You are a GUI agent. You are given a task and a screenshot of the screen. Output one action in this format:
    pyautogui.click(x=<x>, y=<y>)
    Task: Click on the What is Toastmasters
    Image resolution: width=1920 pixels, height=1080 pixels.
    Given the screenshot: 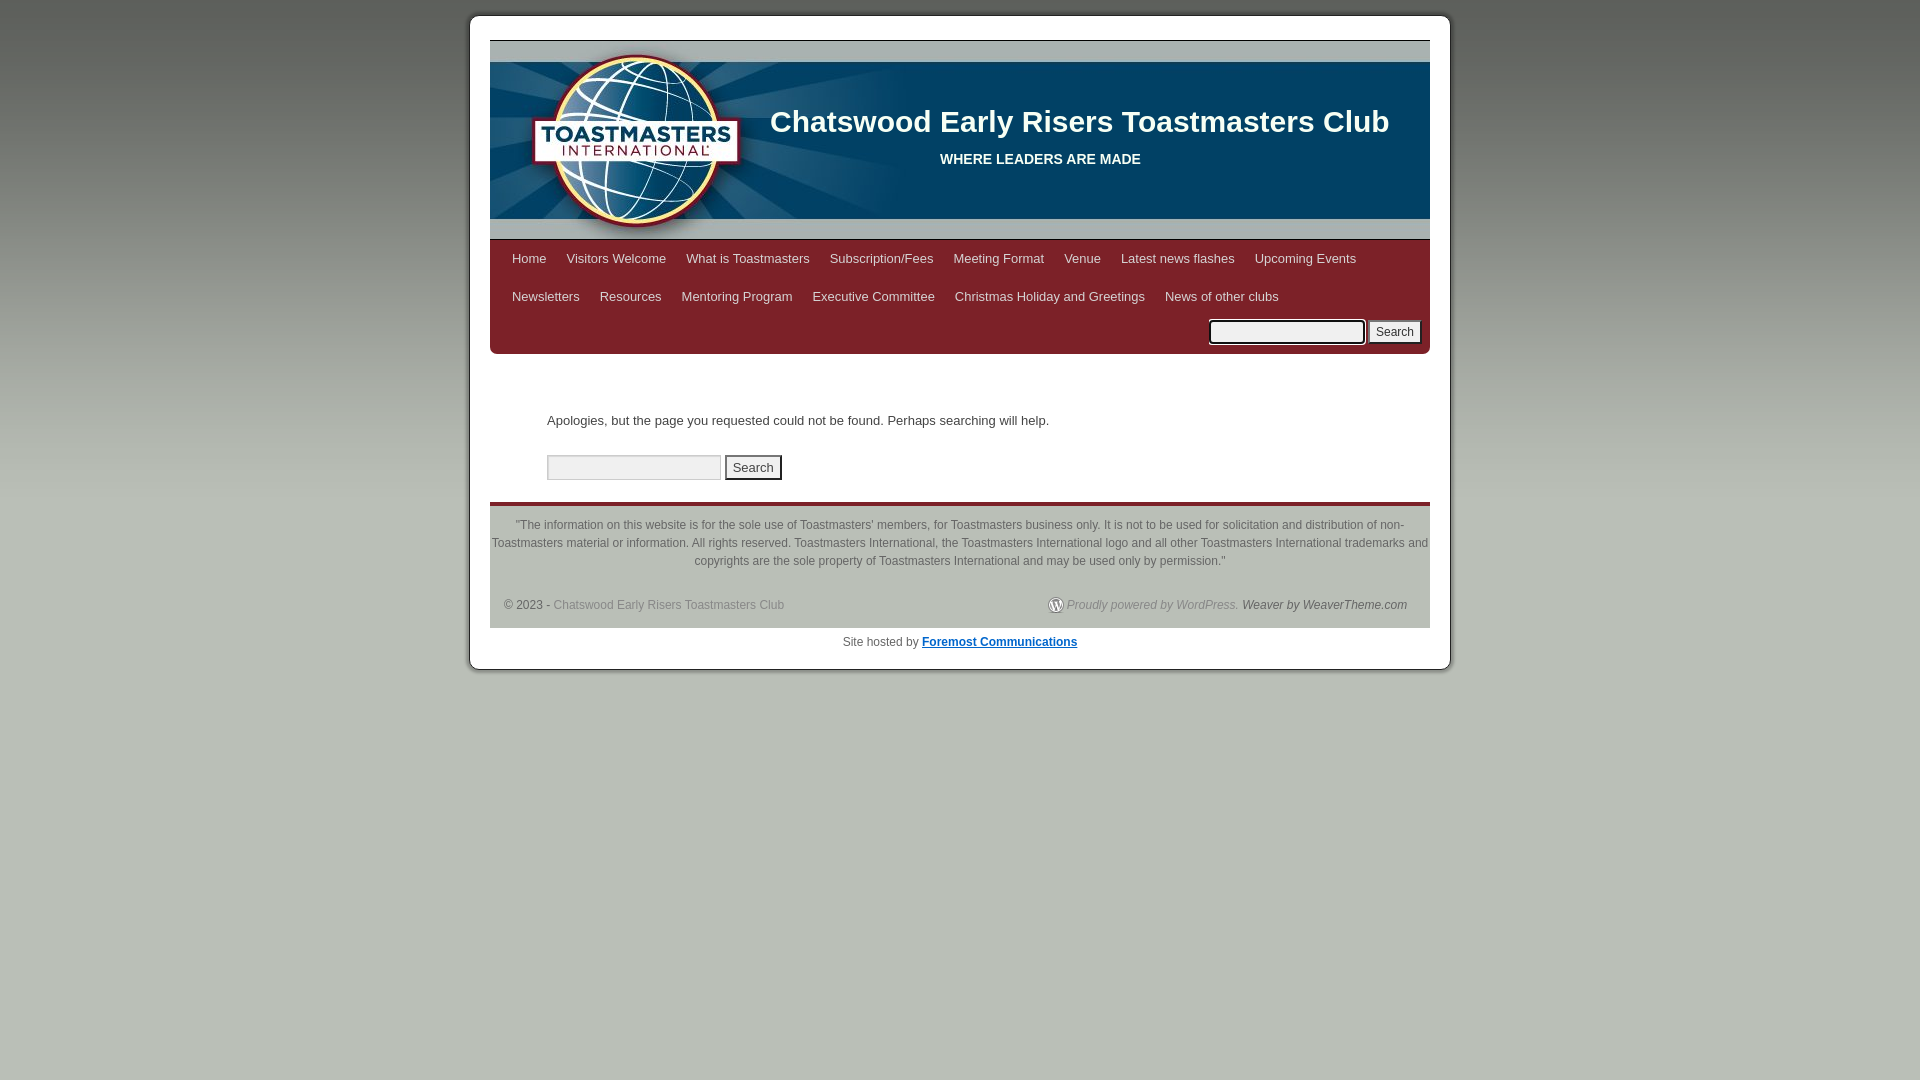 What is the action you would take?
    pyautogui.click(x=748, y=259)
    